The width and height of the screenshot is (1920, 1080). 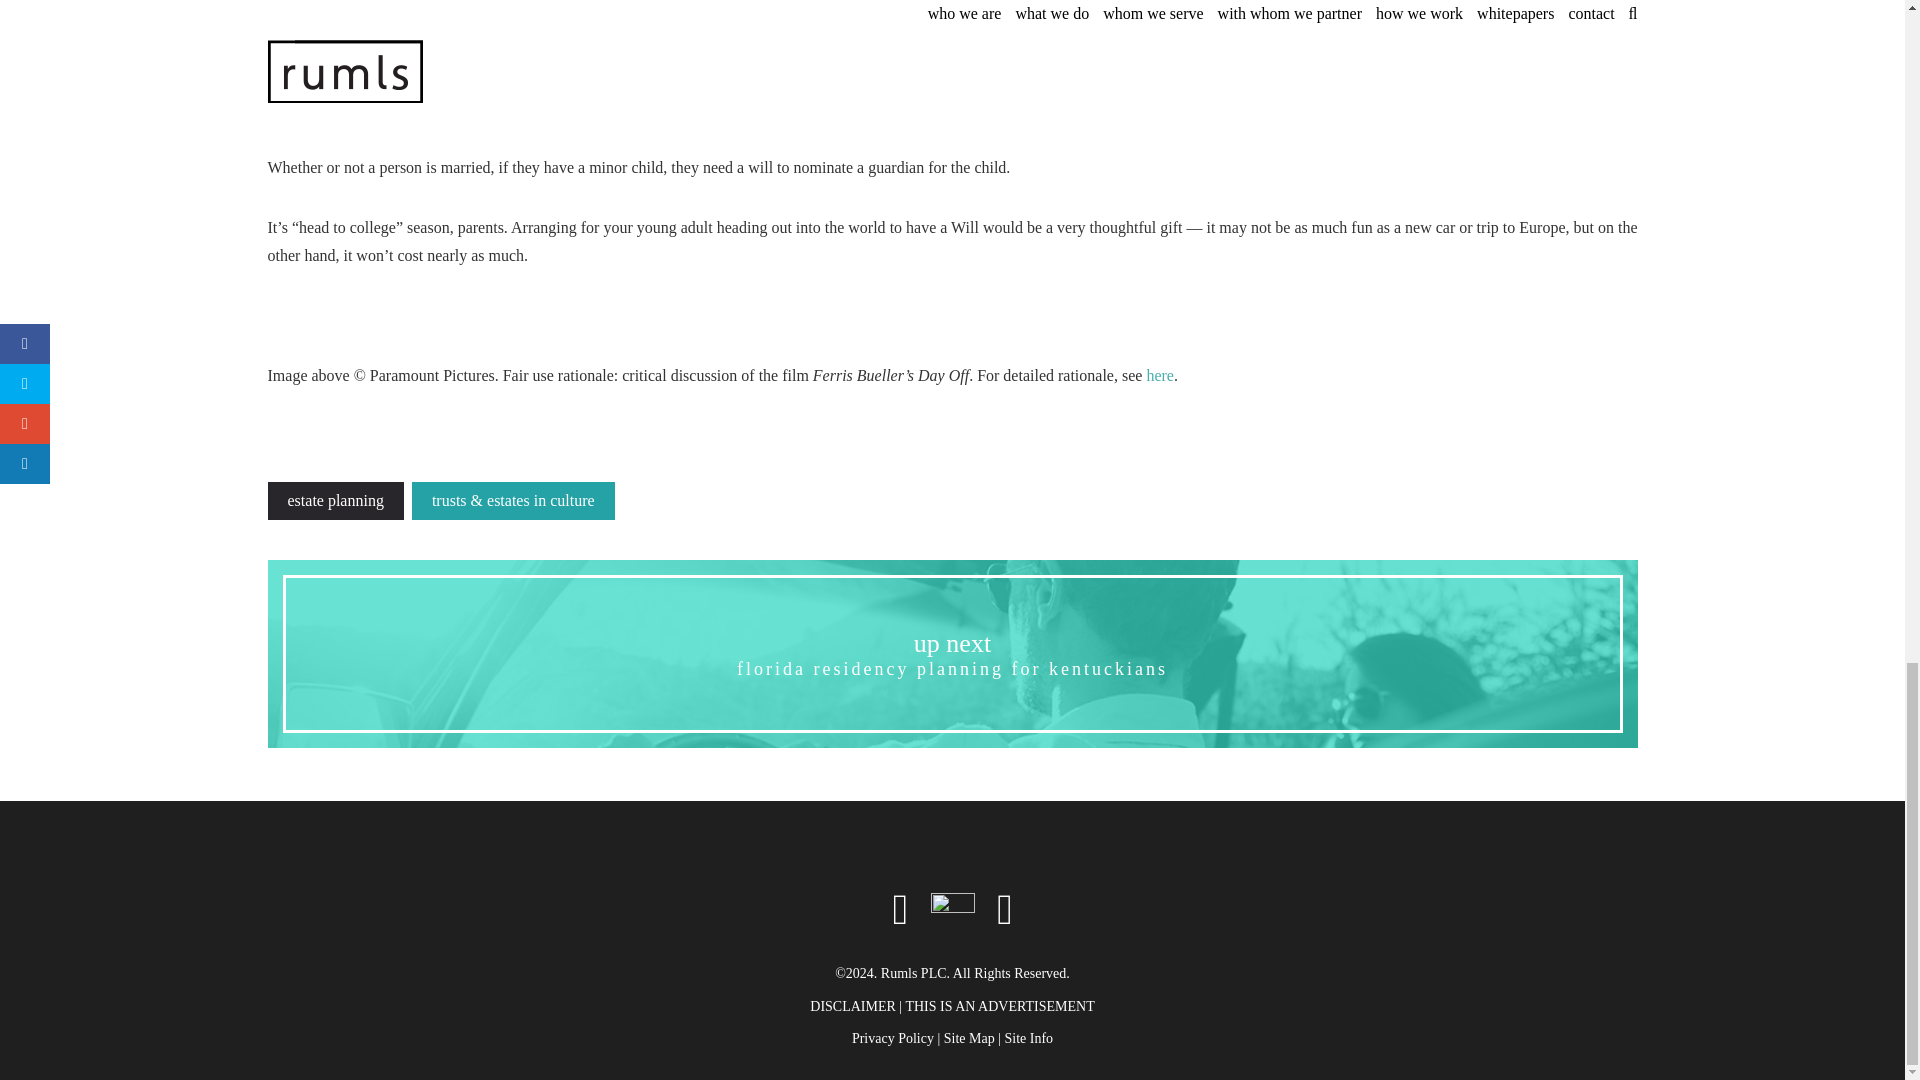 What do you see at coordinates (1160, 376) in the screenshot?
I see `here` at bounding box center [1160, 376].